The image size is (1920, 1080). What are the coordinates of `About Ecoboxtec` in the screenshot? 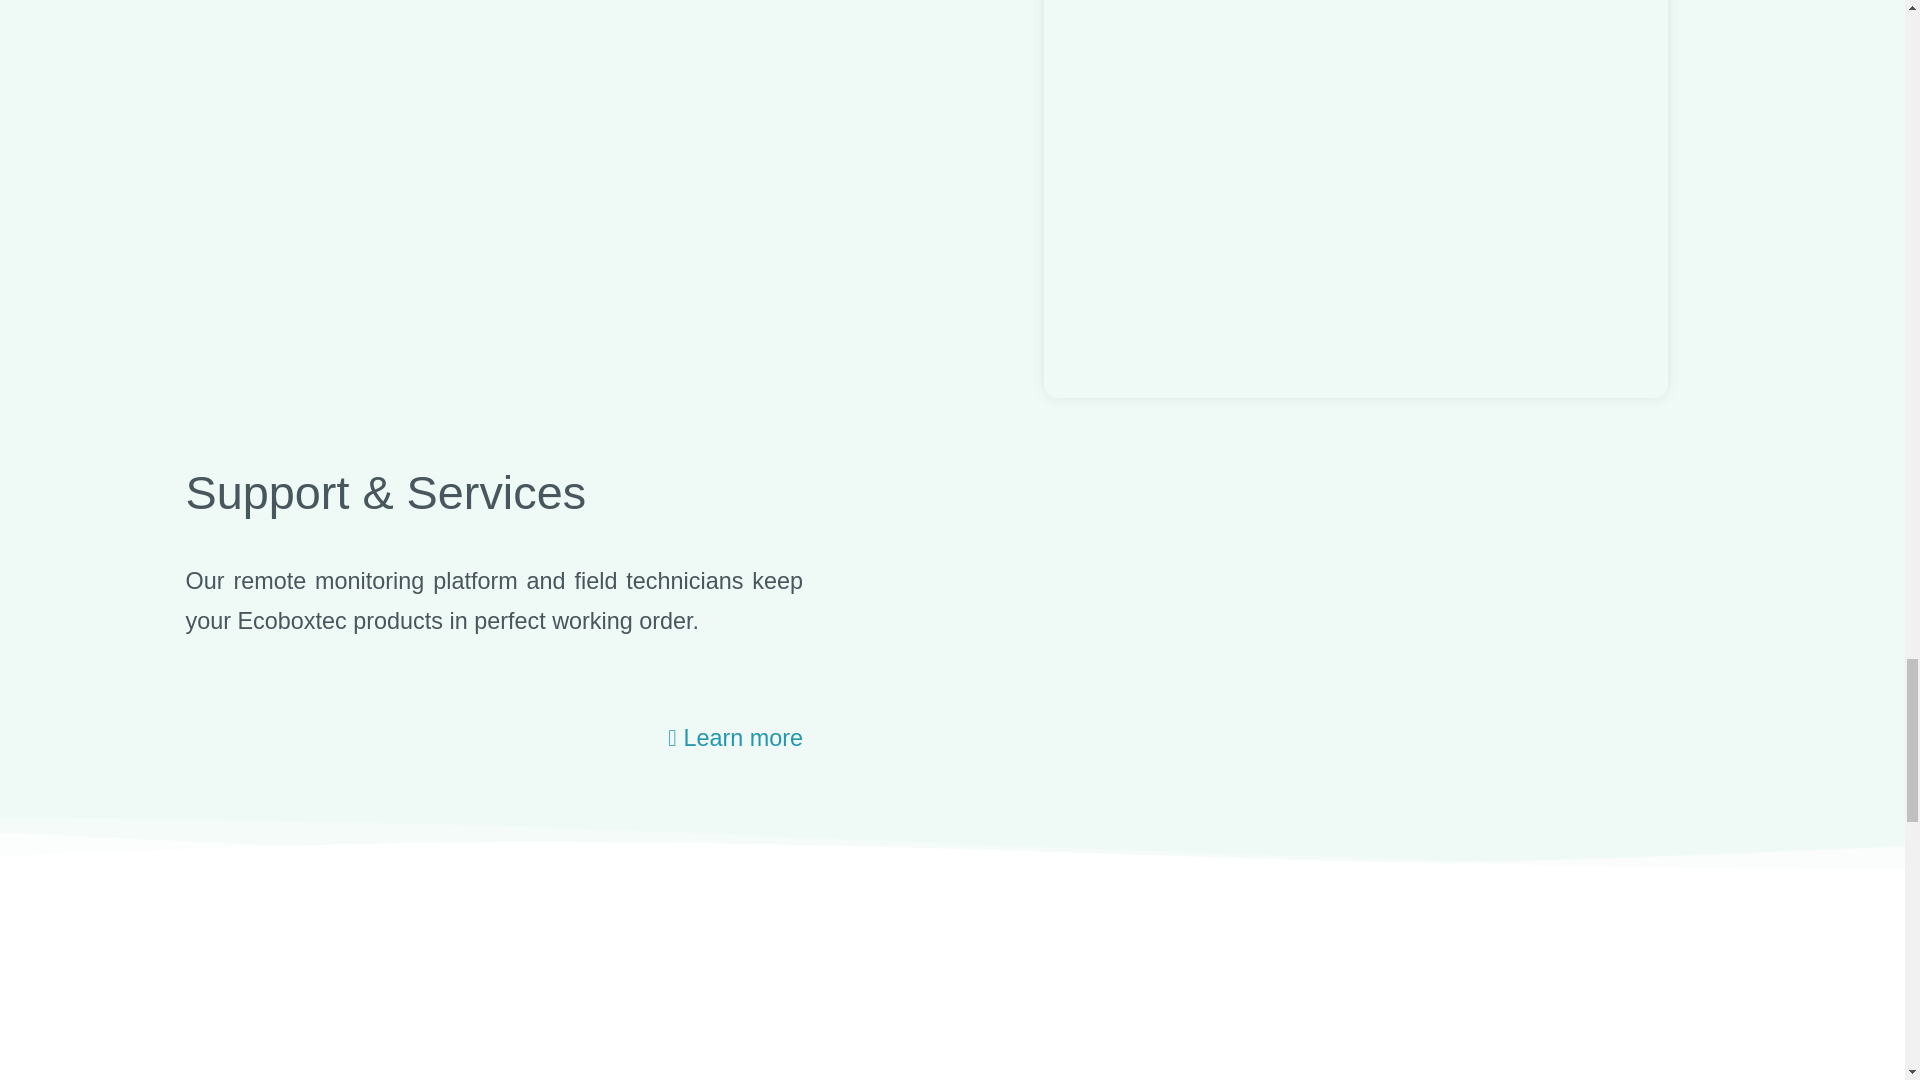 It's located at (228, 736).